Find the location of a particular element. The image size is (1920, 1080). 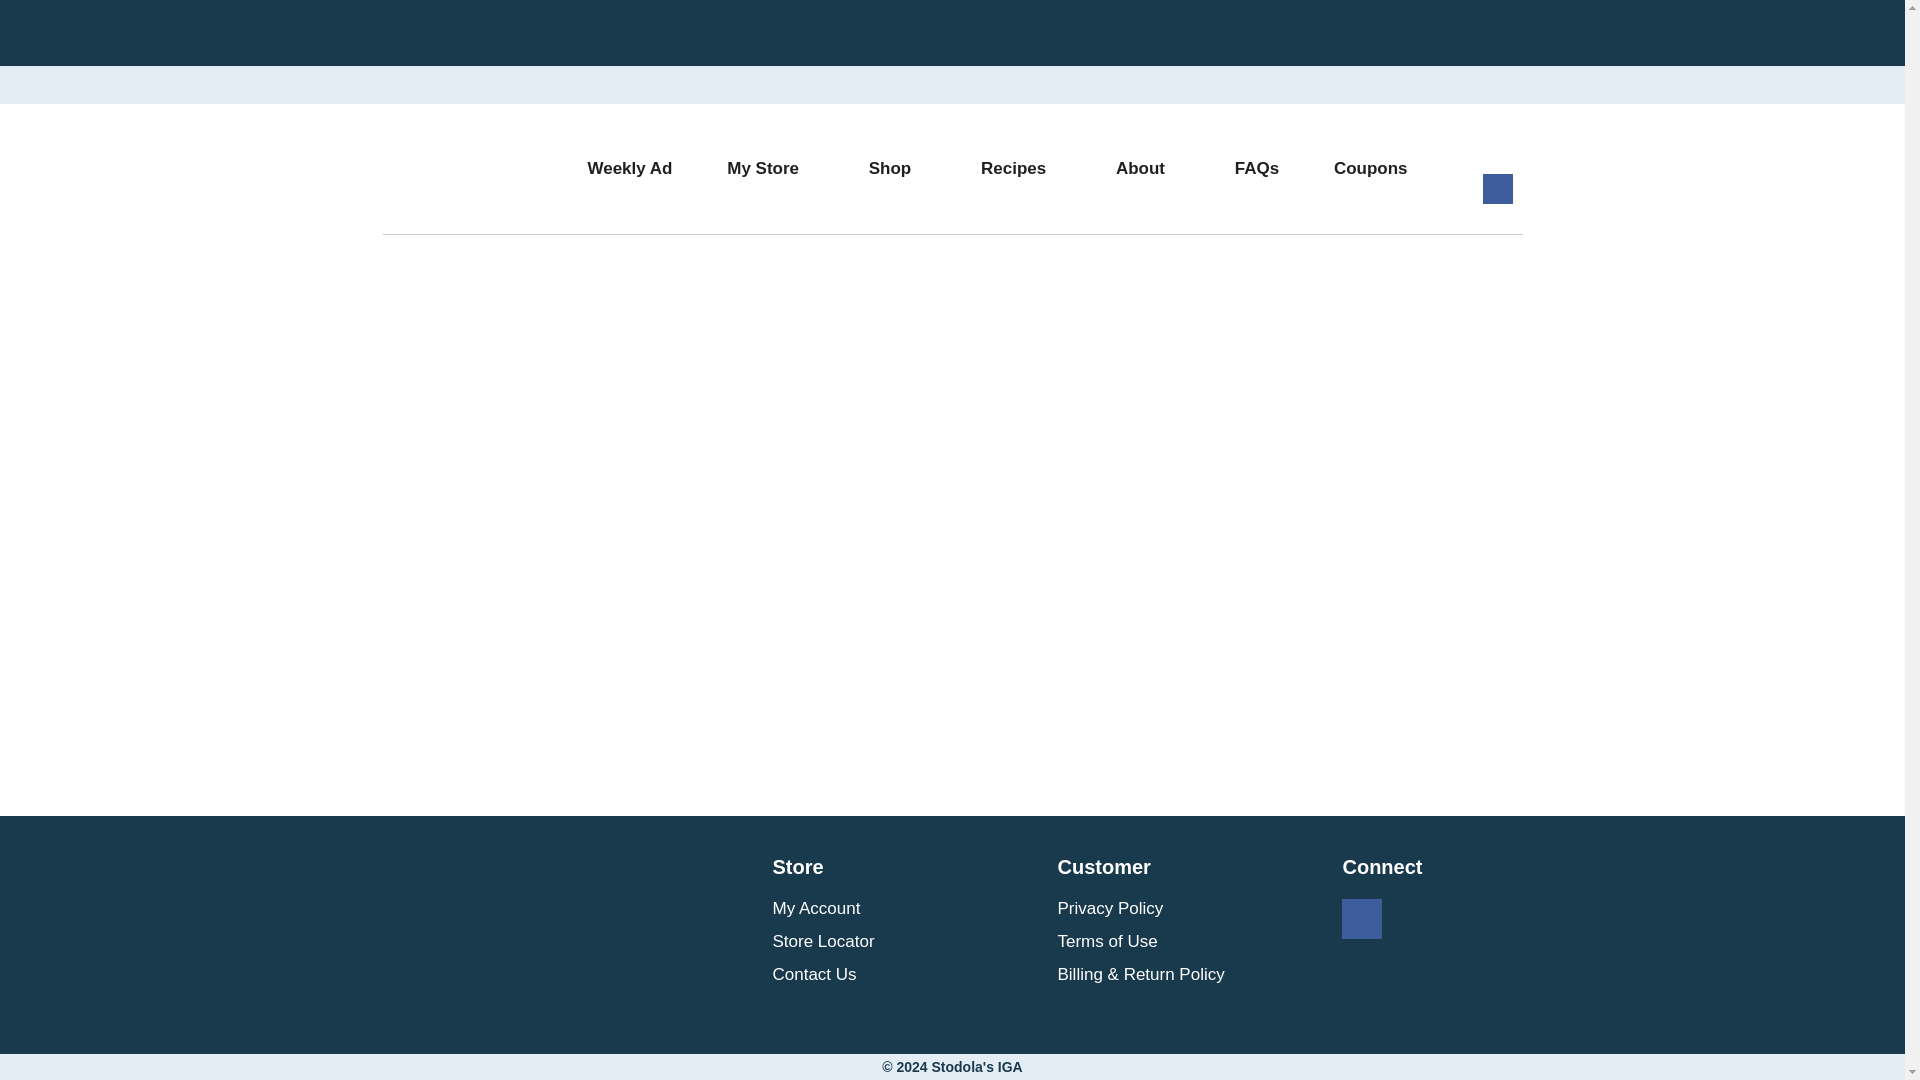

Store Locator is located at coordinates (822, 942).